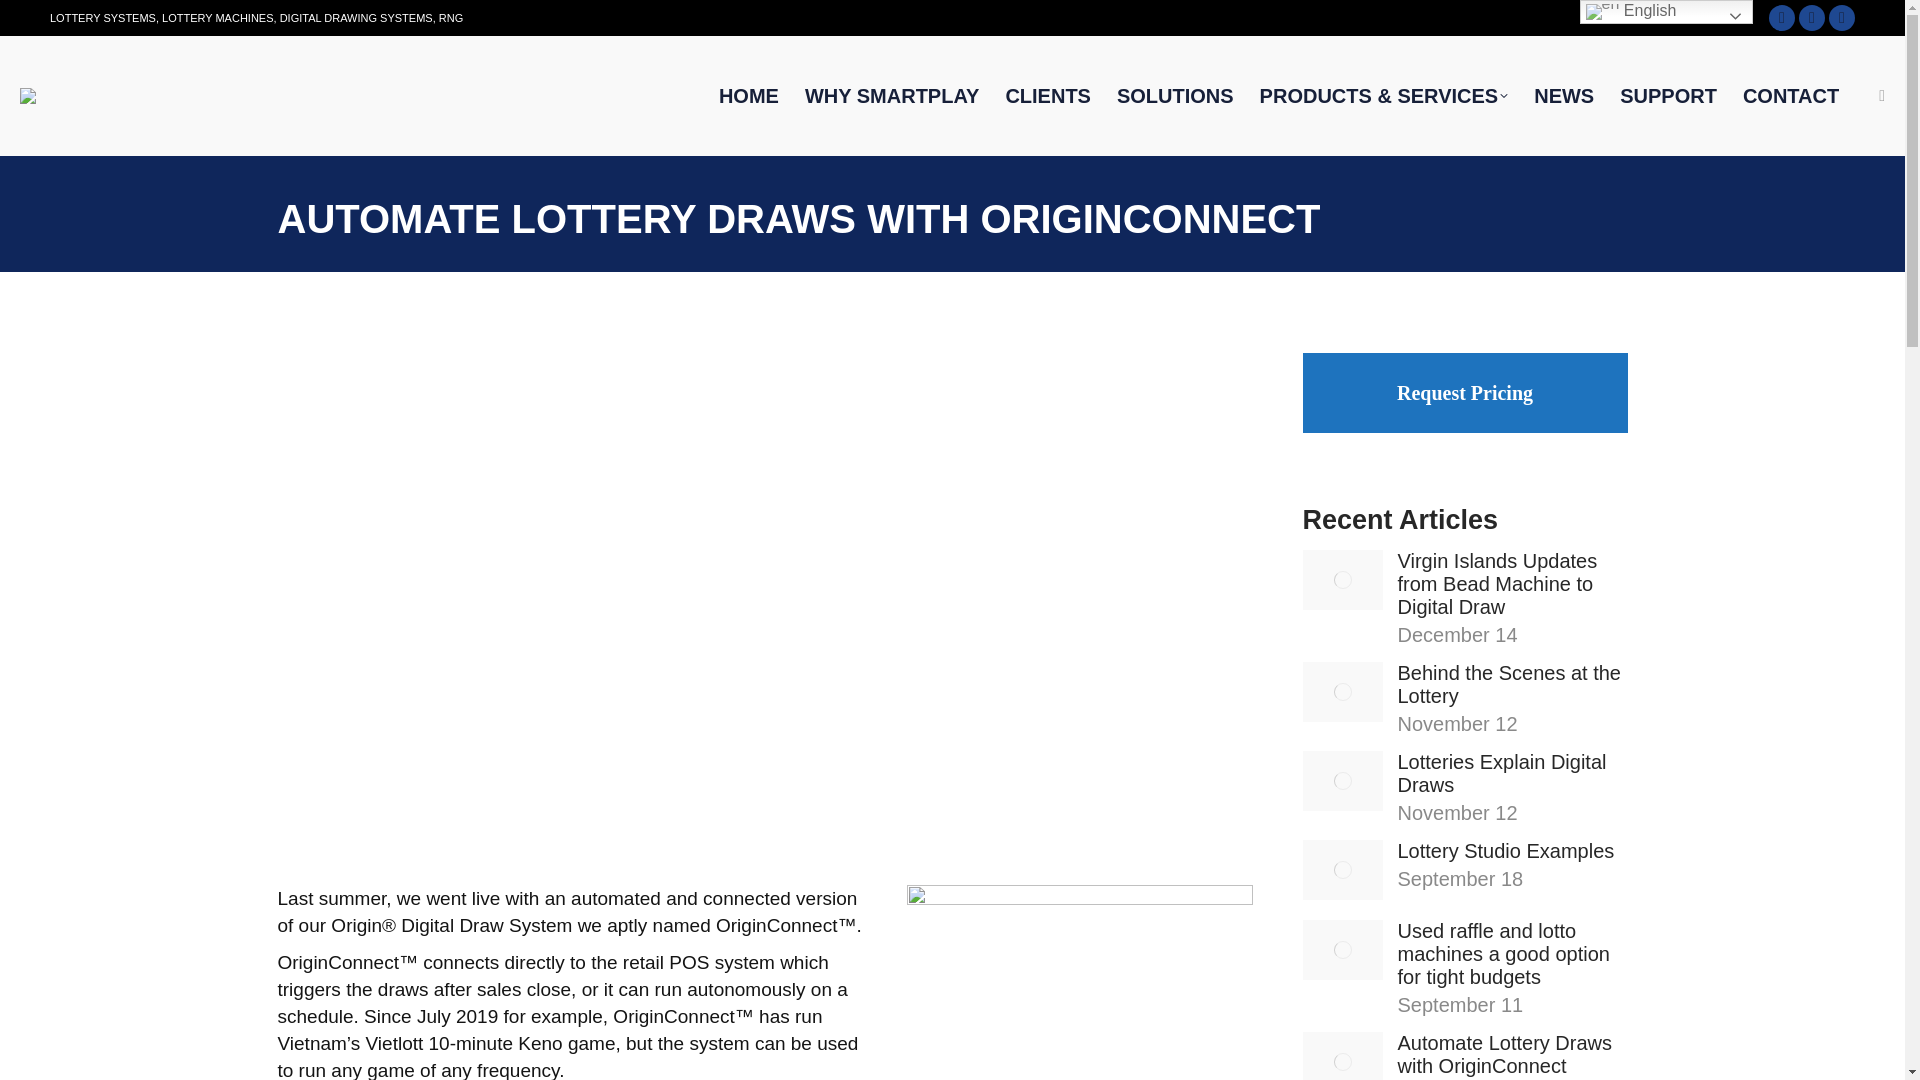 Image resolution: width=1920 pixels, height=1080 pixels. What do you see at coordinates (30, 20) in the screenshot?
I see `Go!` at bounding box center [30, 20].